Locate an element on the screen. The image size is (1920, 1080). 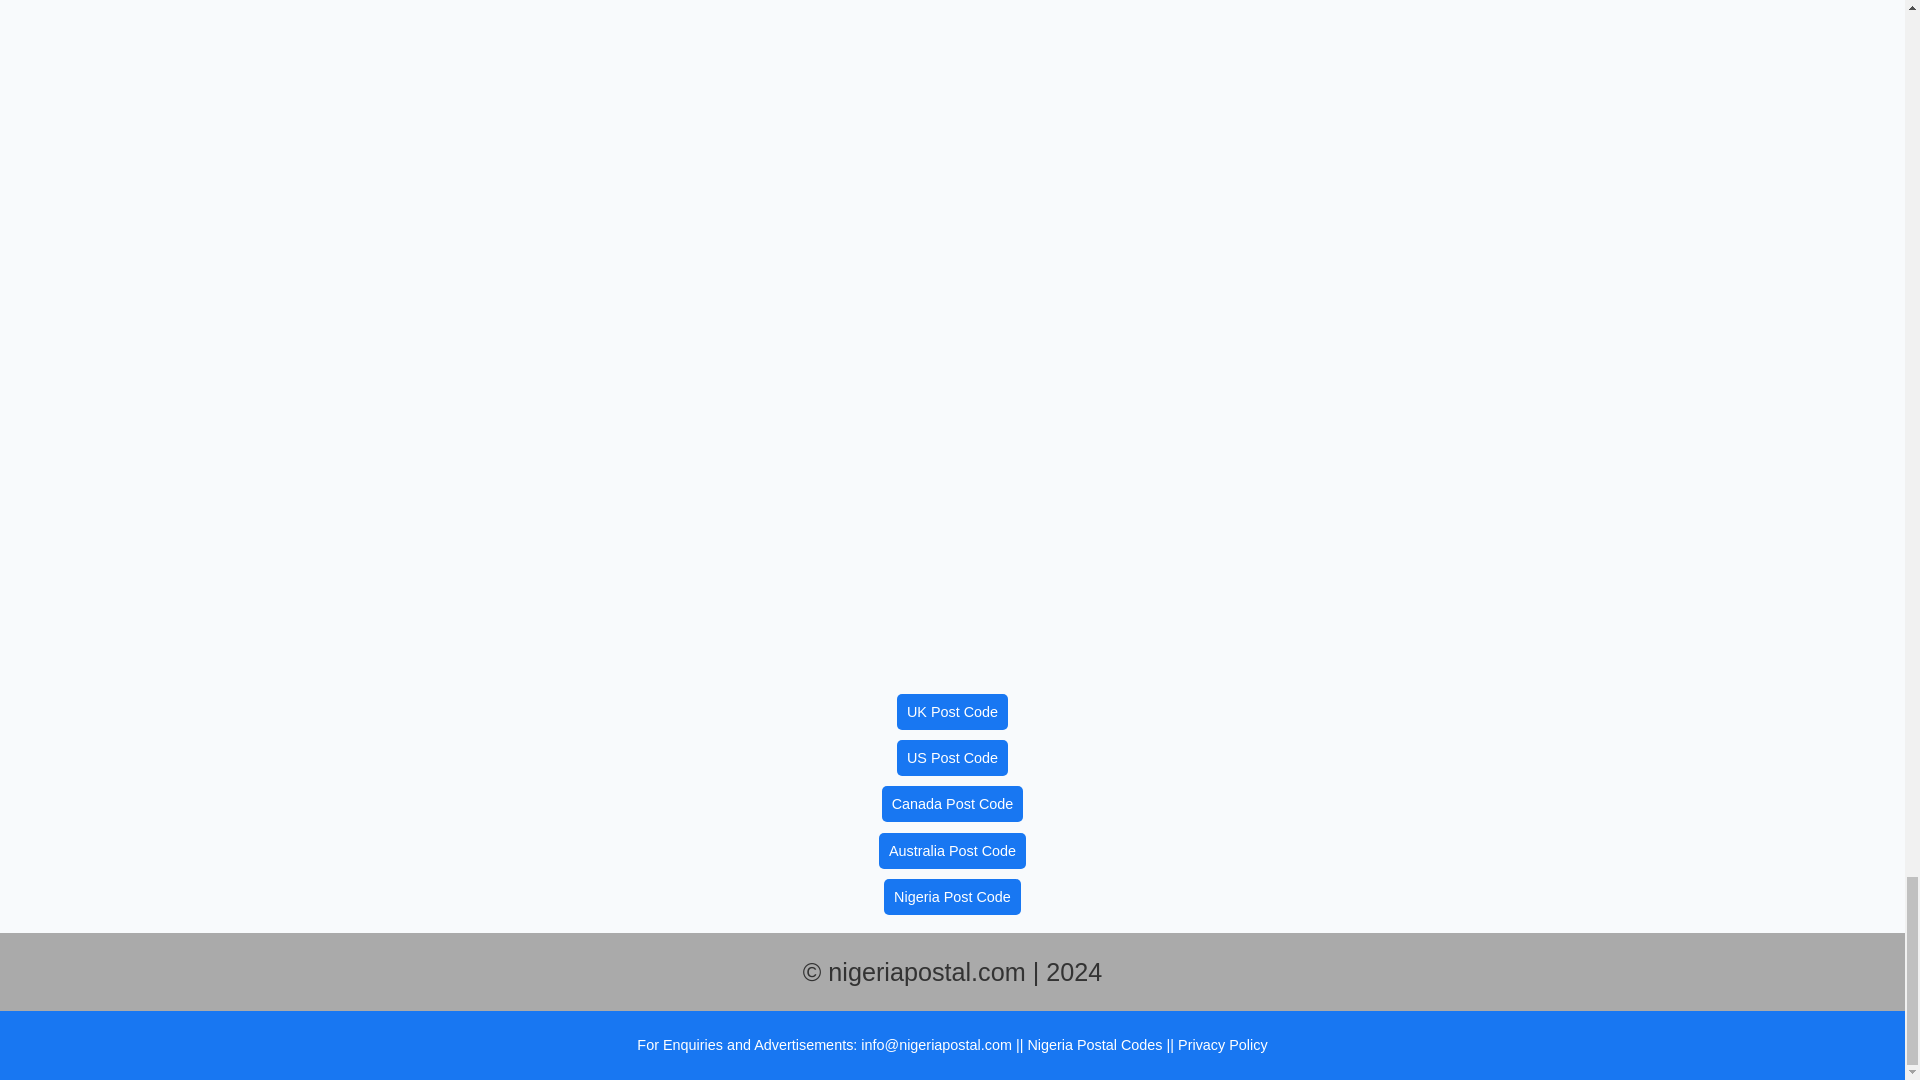
Australia Post Code is located at coordinates (952, 850).